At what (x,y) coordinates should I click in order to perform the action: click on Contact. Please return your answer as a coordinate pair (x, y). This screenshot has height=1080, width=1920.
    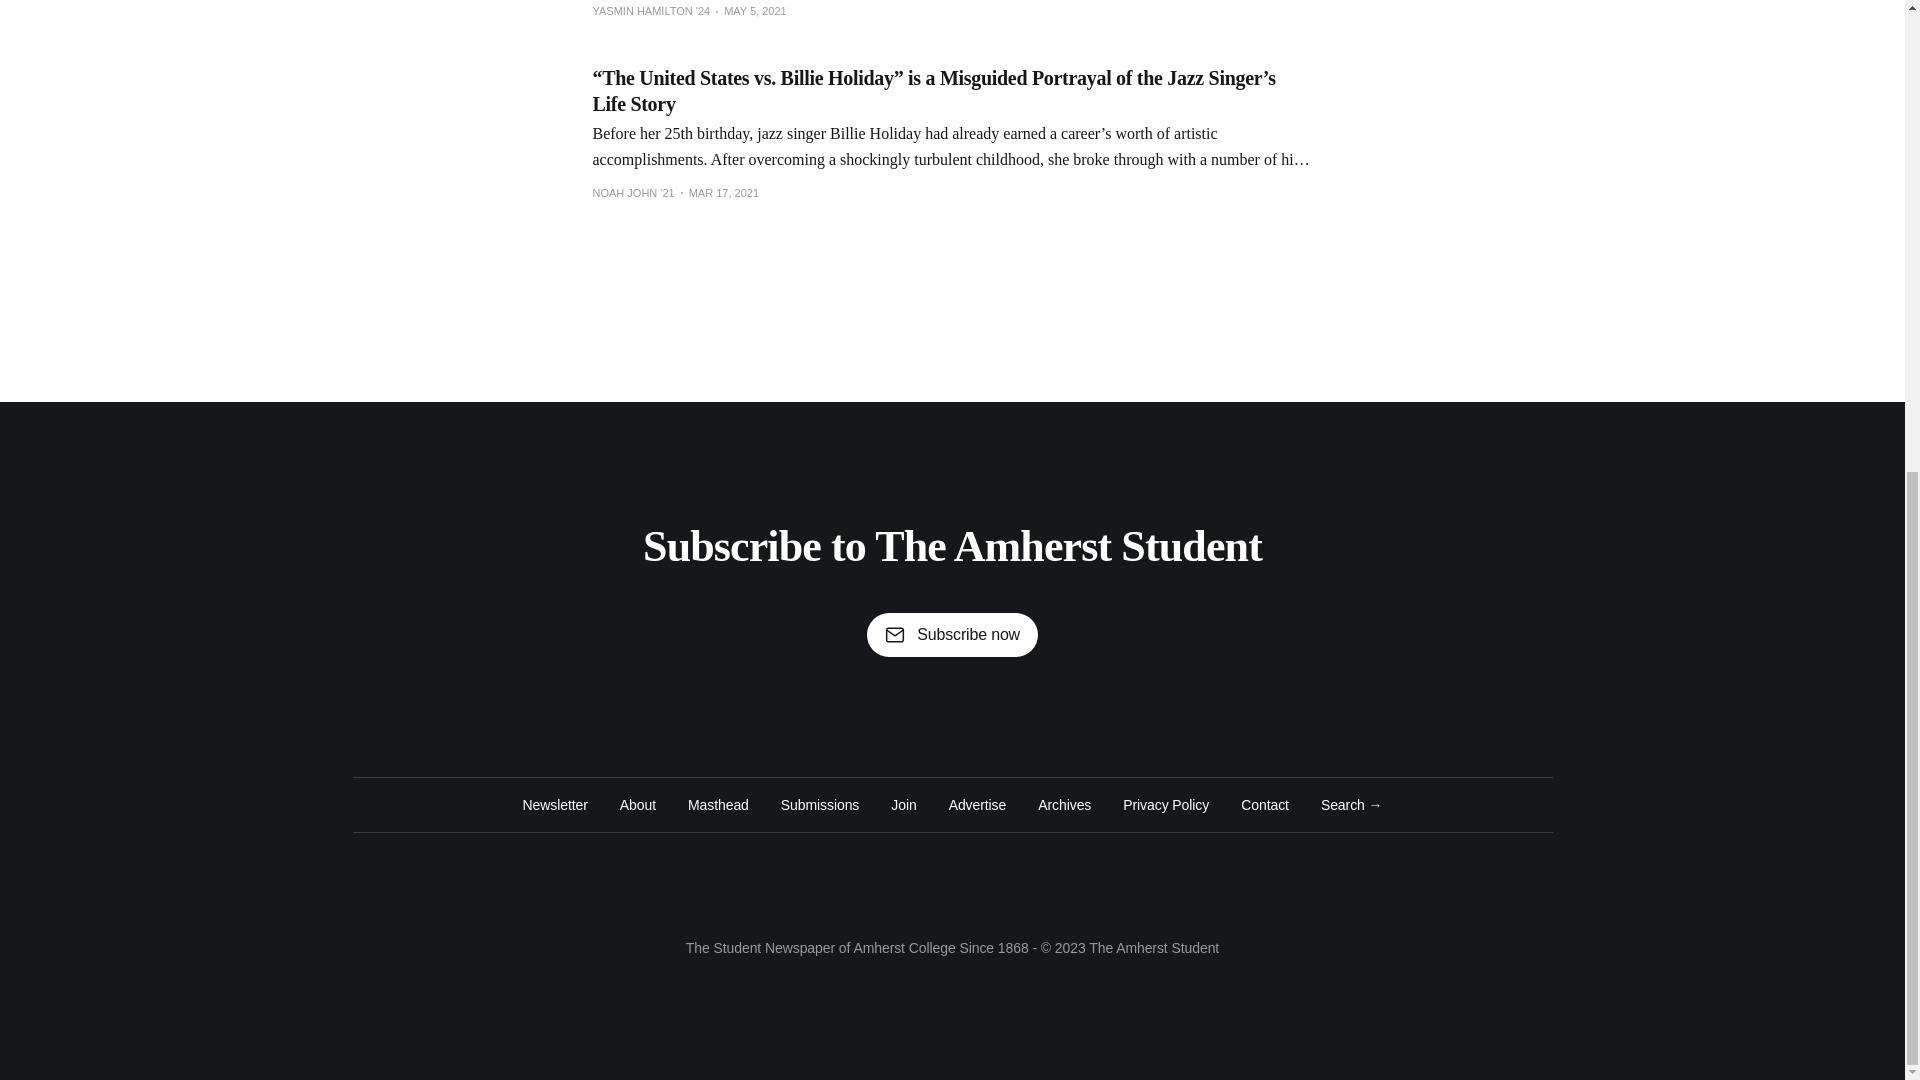
    Looking at the image, I should click on (1264, 804).